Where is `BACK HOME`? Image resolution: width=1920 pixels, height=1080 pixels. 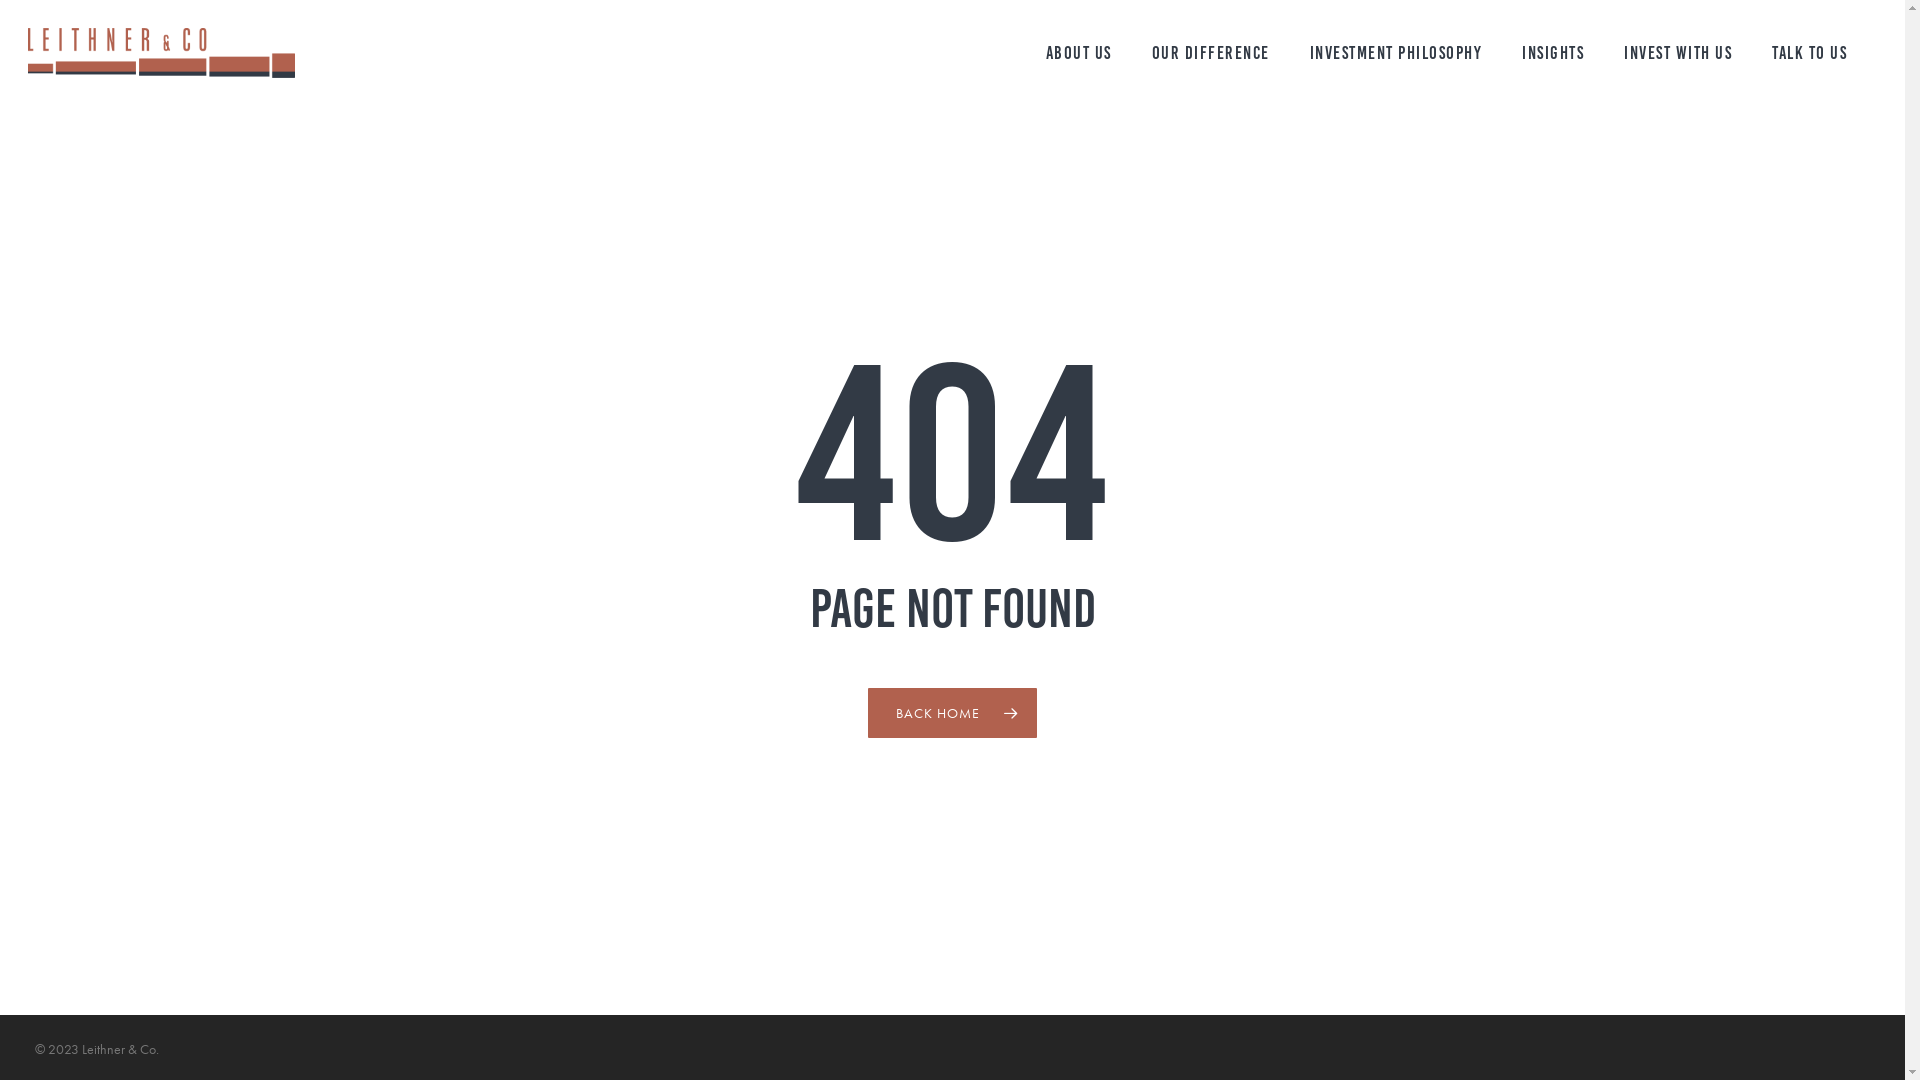
BACK HOME is located at coordinates (952, 713).